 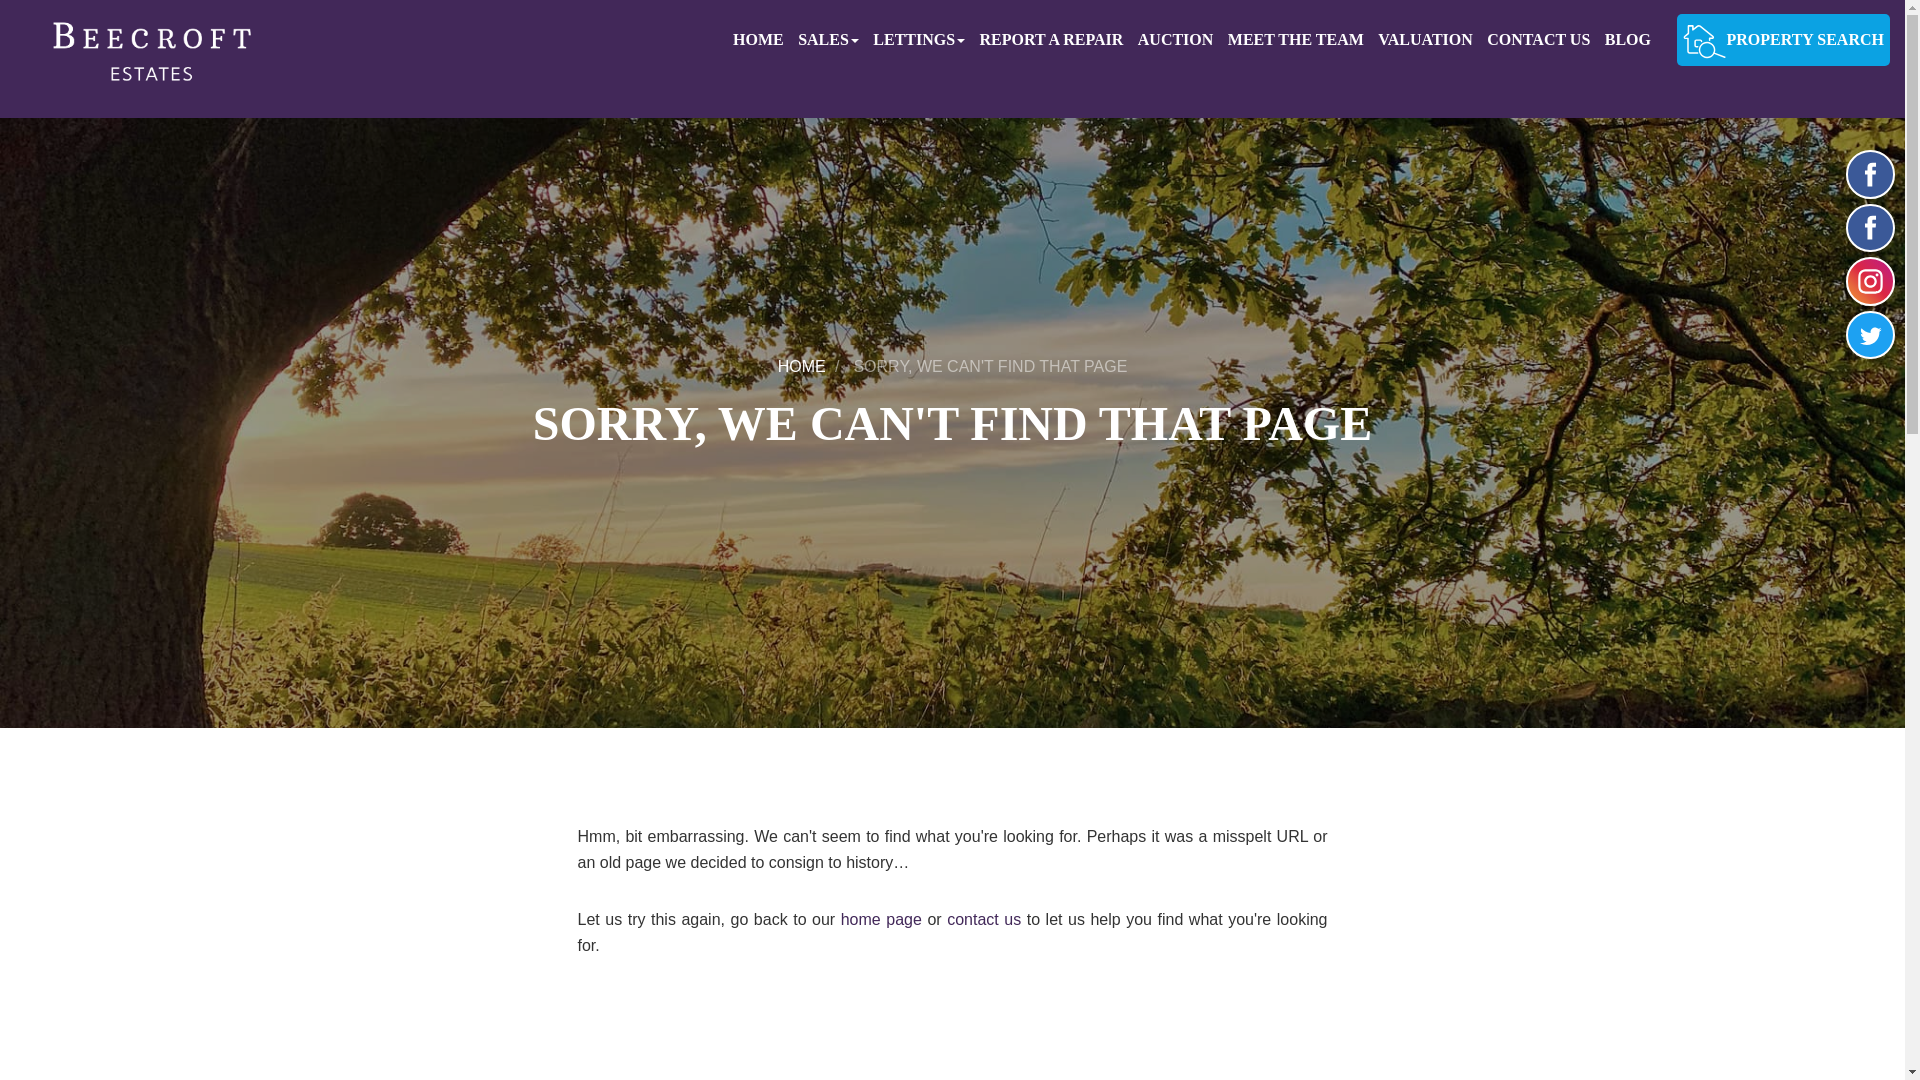 What do you see at coordinates (1056, 39) in the screenshot?
I see `REPORT A REPAIR` at bounding box center [1056, 39].